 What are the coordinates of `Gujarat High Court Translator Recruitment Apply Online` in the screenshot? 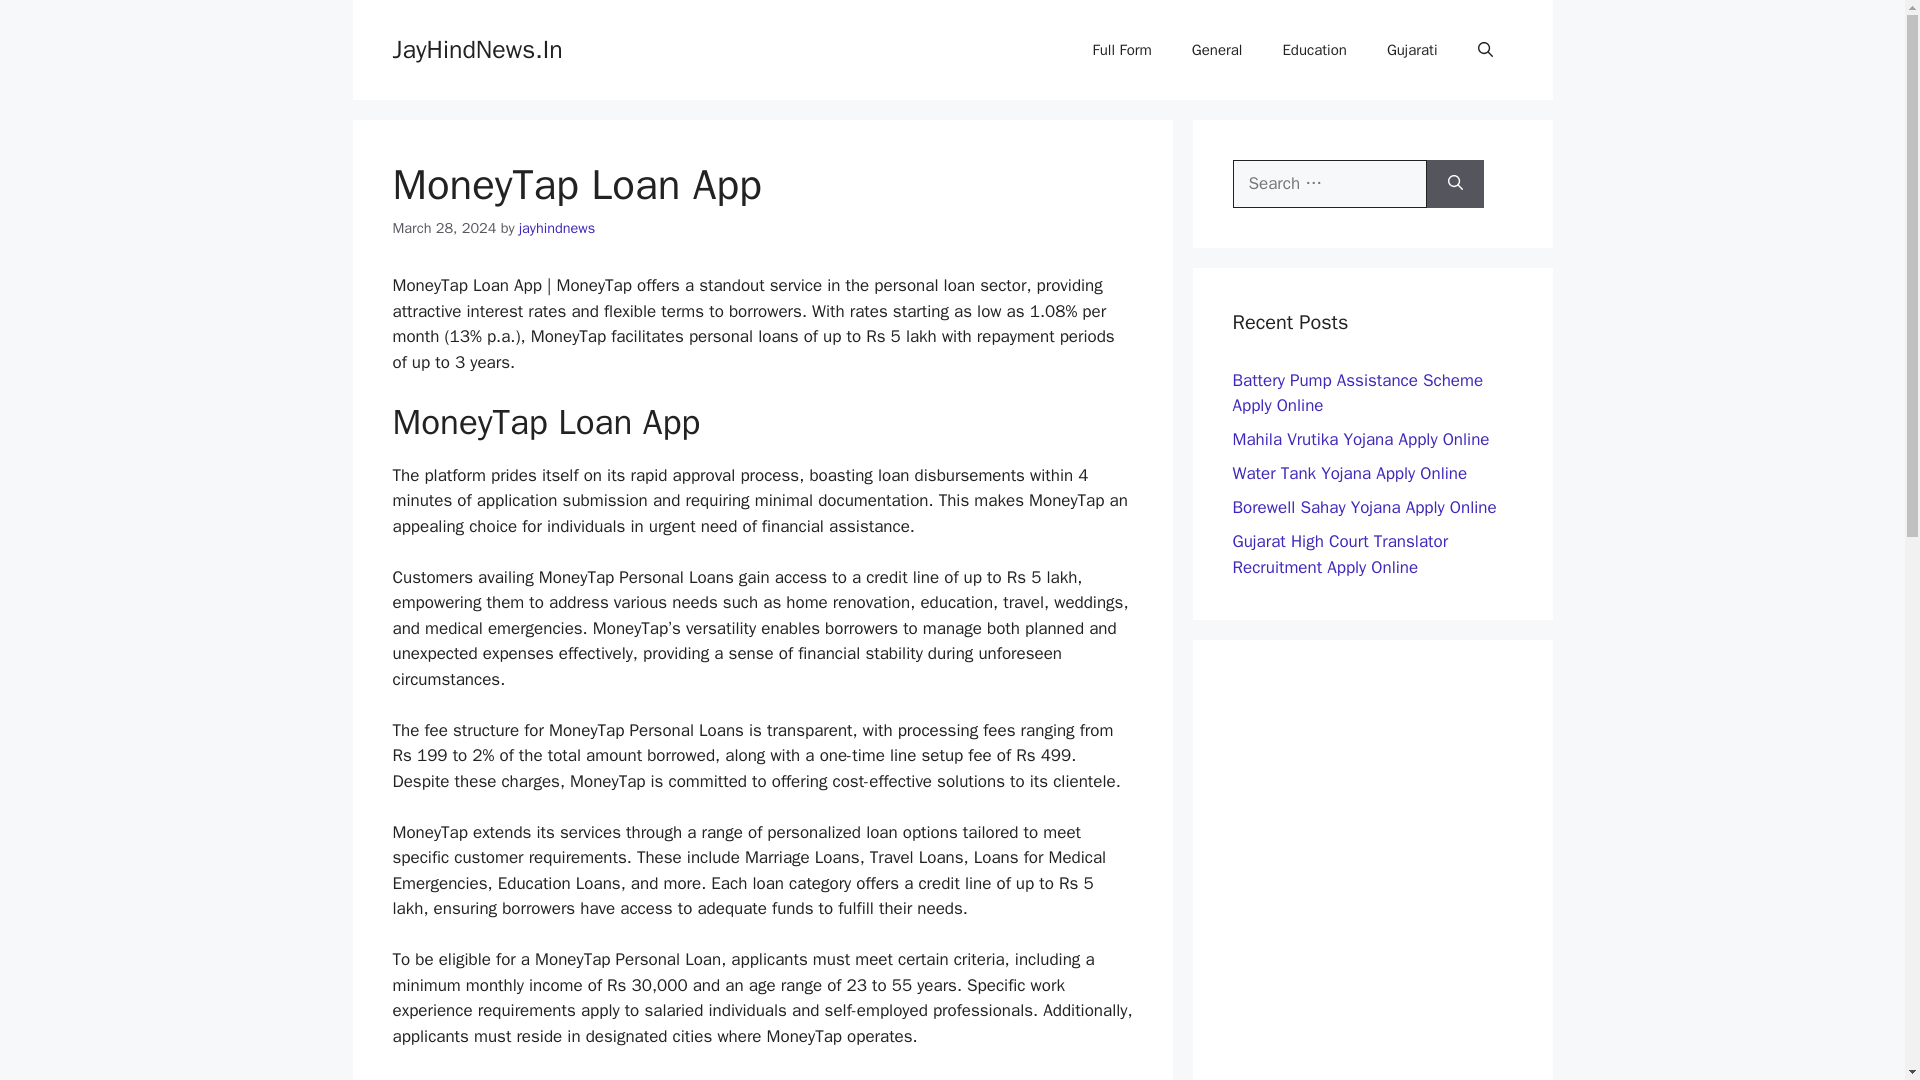 It's located at (1340, 554).